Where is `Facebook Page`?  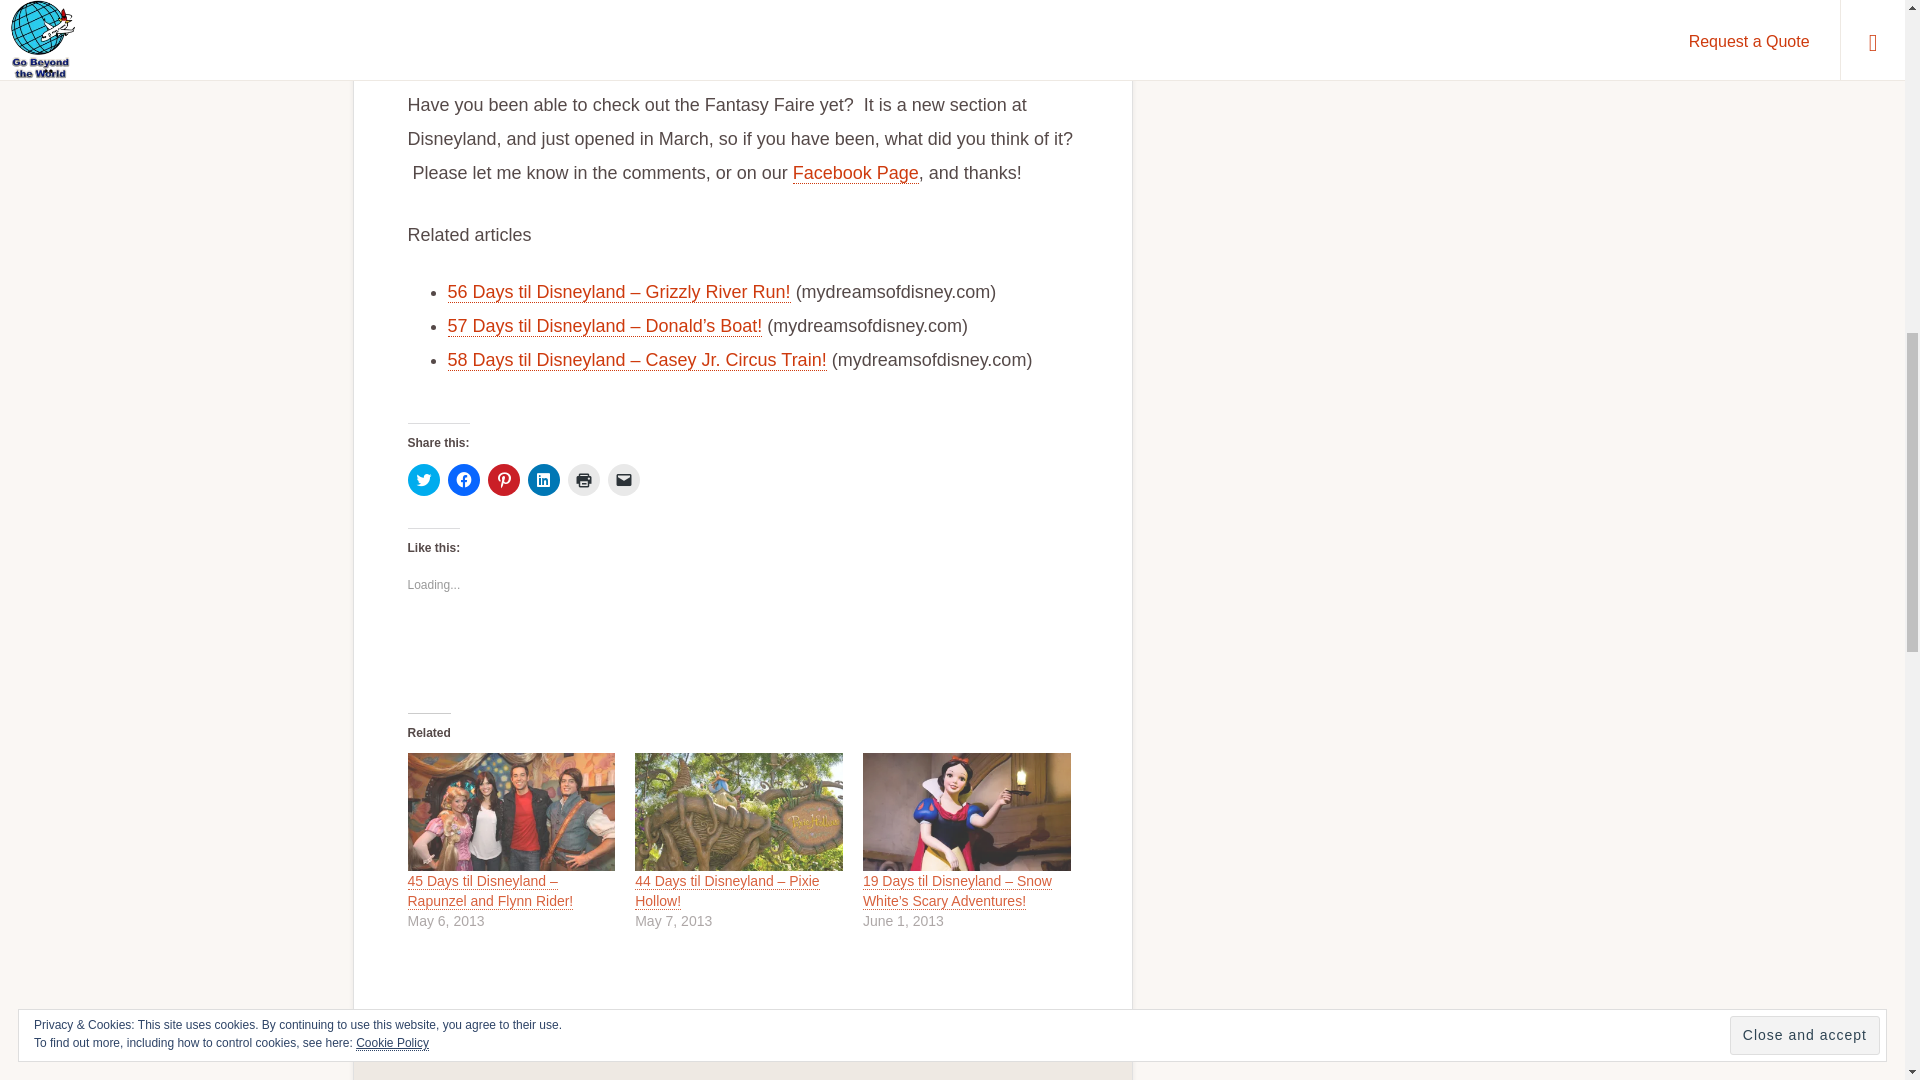 Facebook Page is located at coordinates (856, 173).